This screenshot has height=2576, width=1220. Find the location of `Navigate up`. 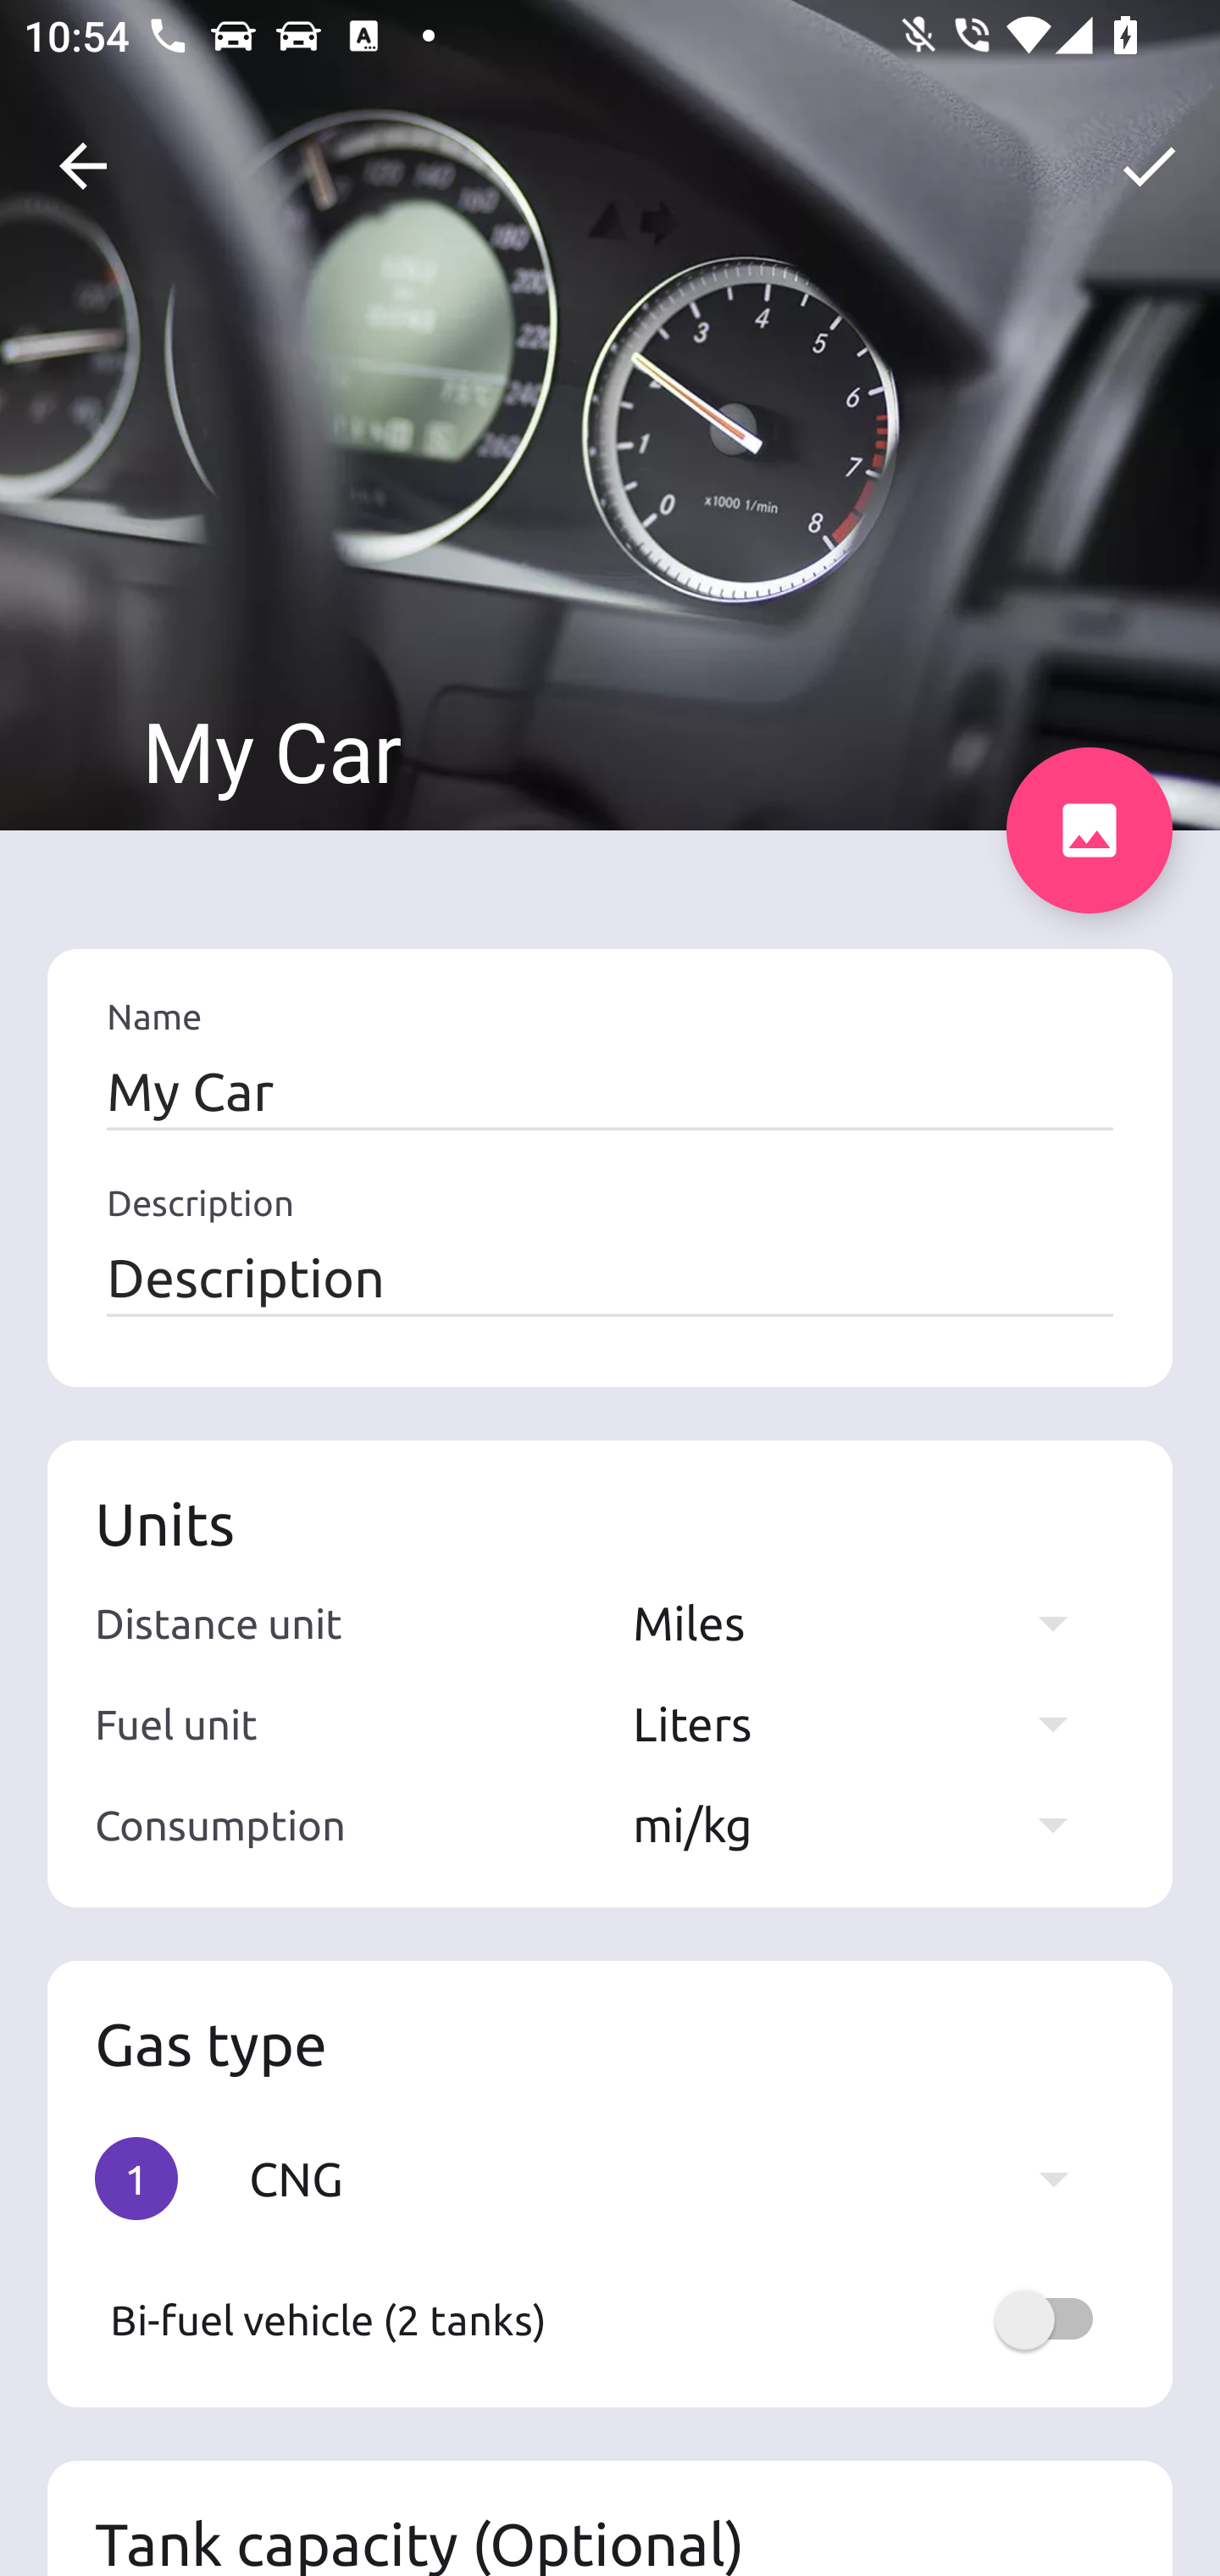

Navigate up is located at coordinates (83, 166).